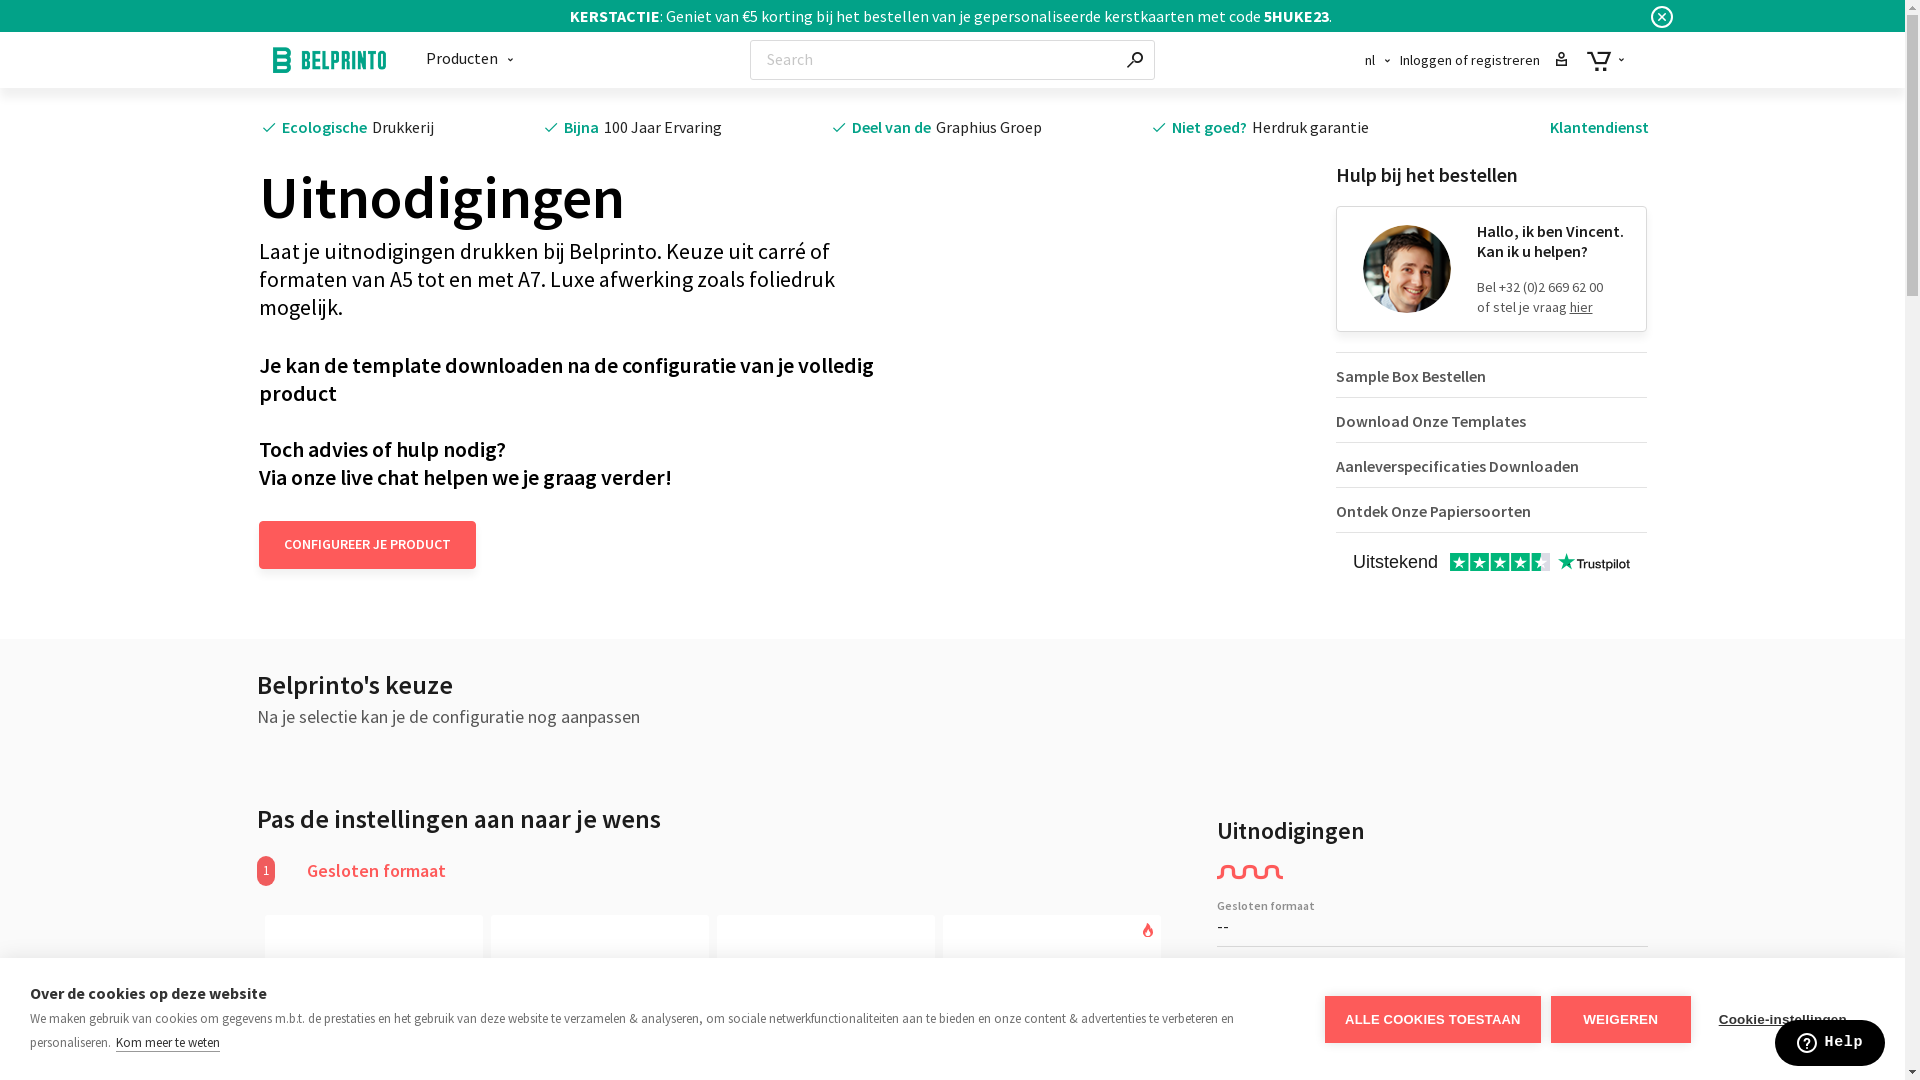  What do you see at coordinates (1830, 1045) in the screenshot?
I see `Opent een widget waar u meer informatie kunt vinden` at bounding box center [1830, 1045].